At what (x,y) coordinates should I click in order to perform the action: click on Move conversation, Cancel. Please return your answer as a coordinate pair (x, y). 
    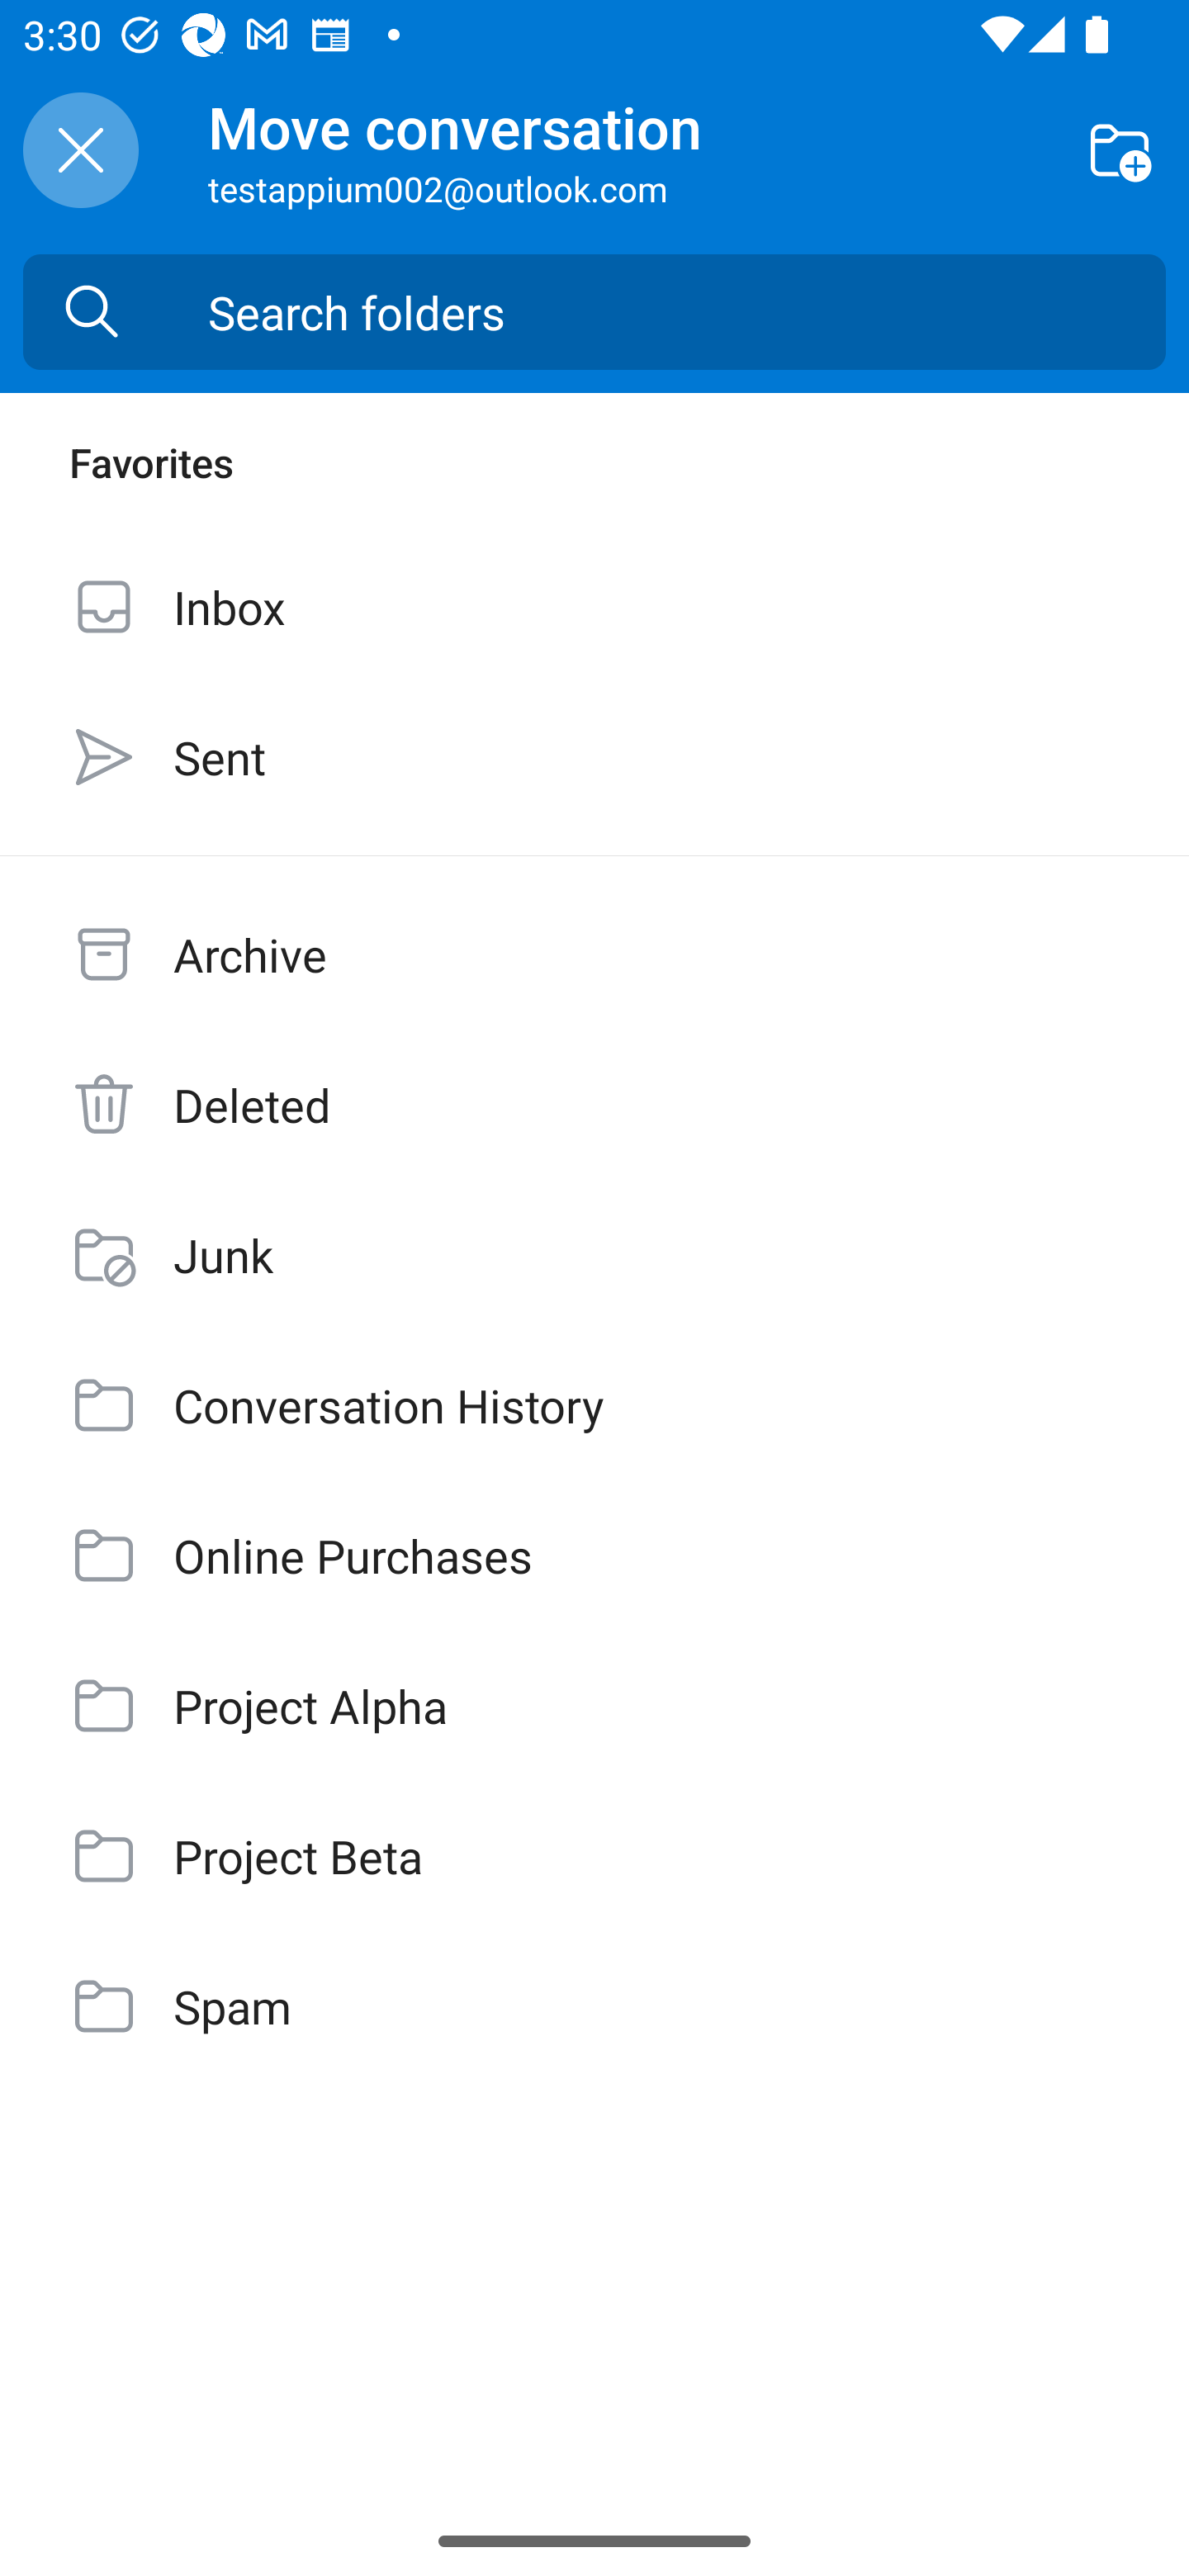
    Looking at the image, I should click on (81, 150).